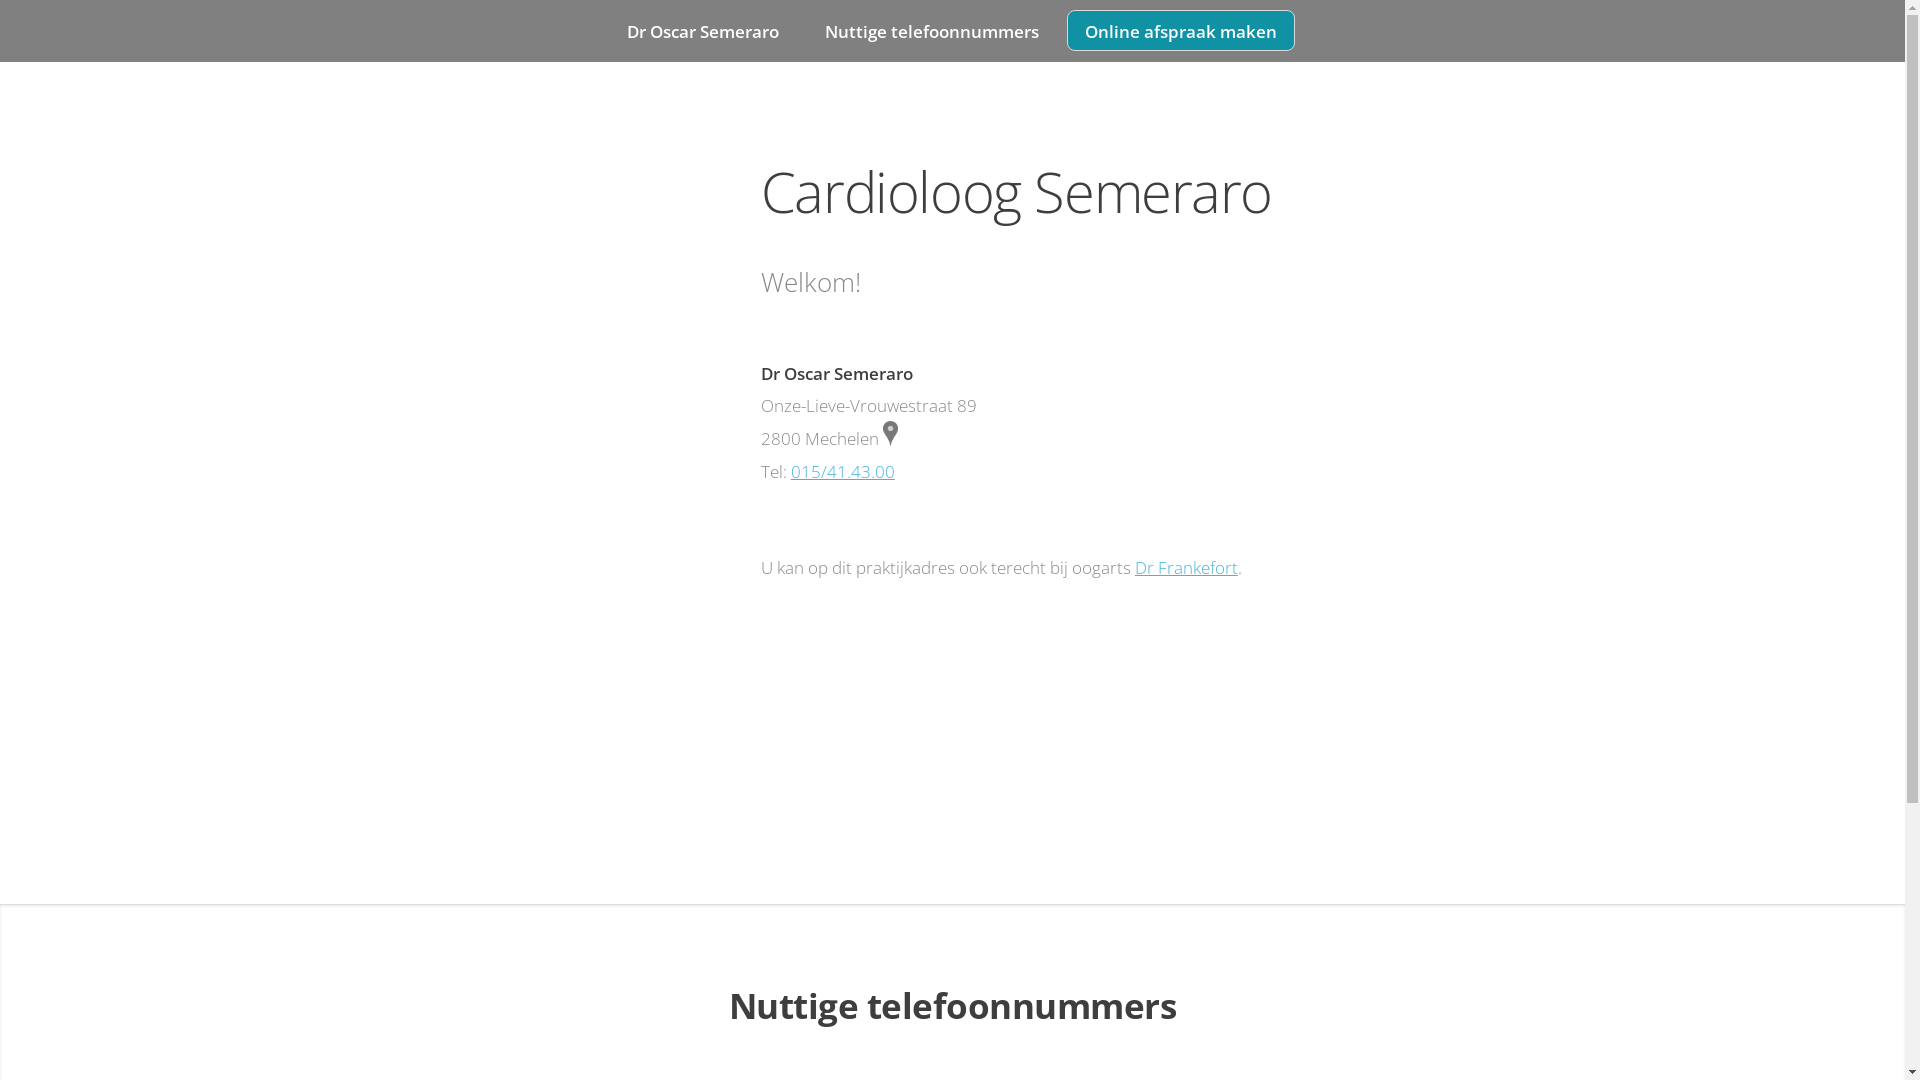  I want to click on Dr Frankefort, so click(1186, 567).